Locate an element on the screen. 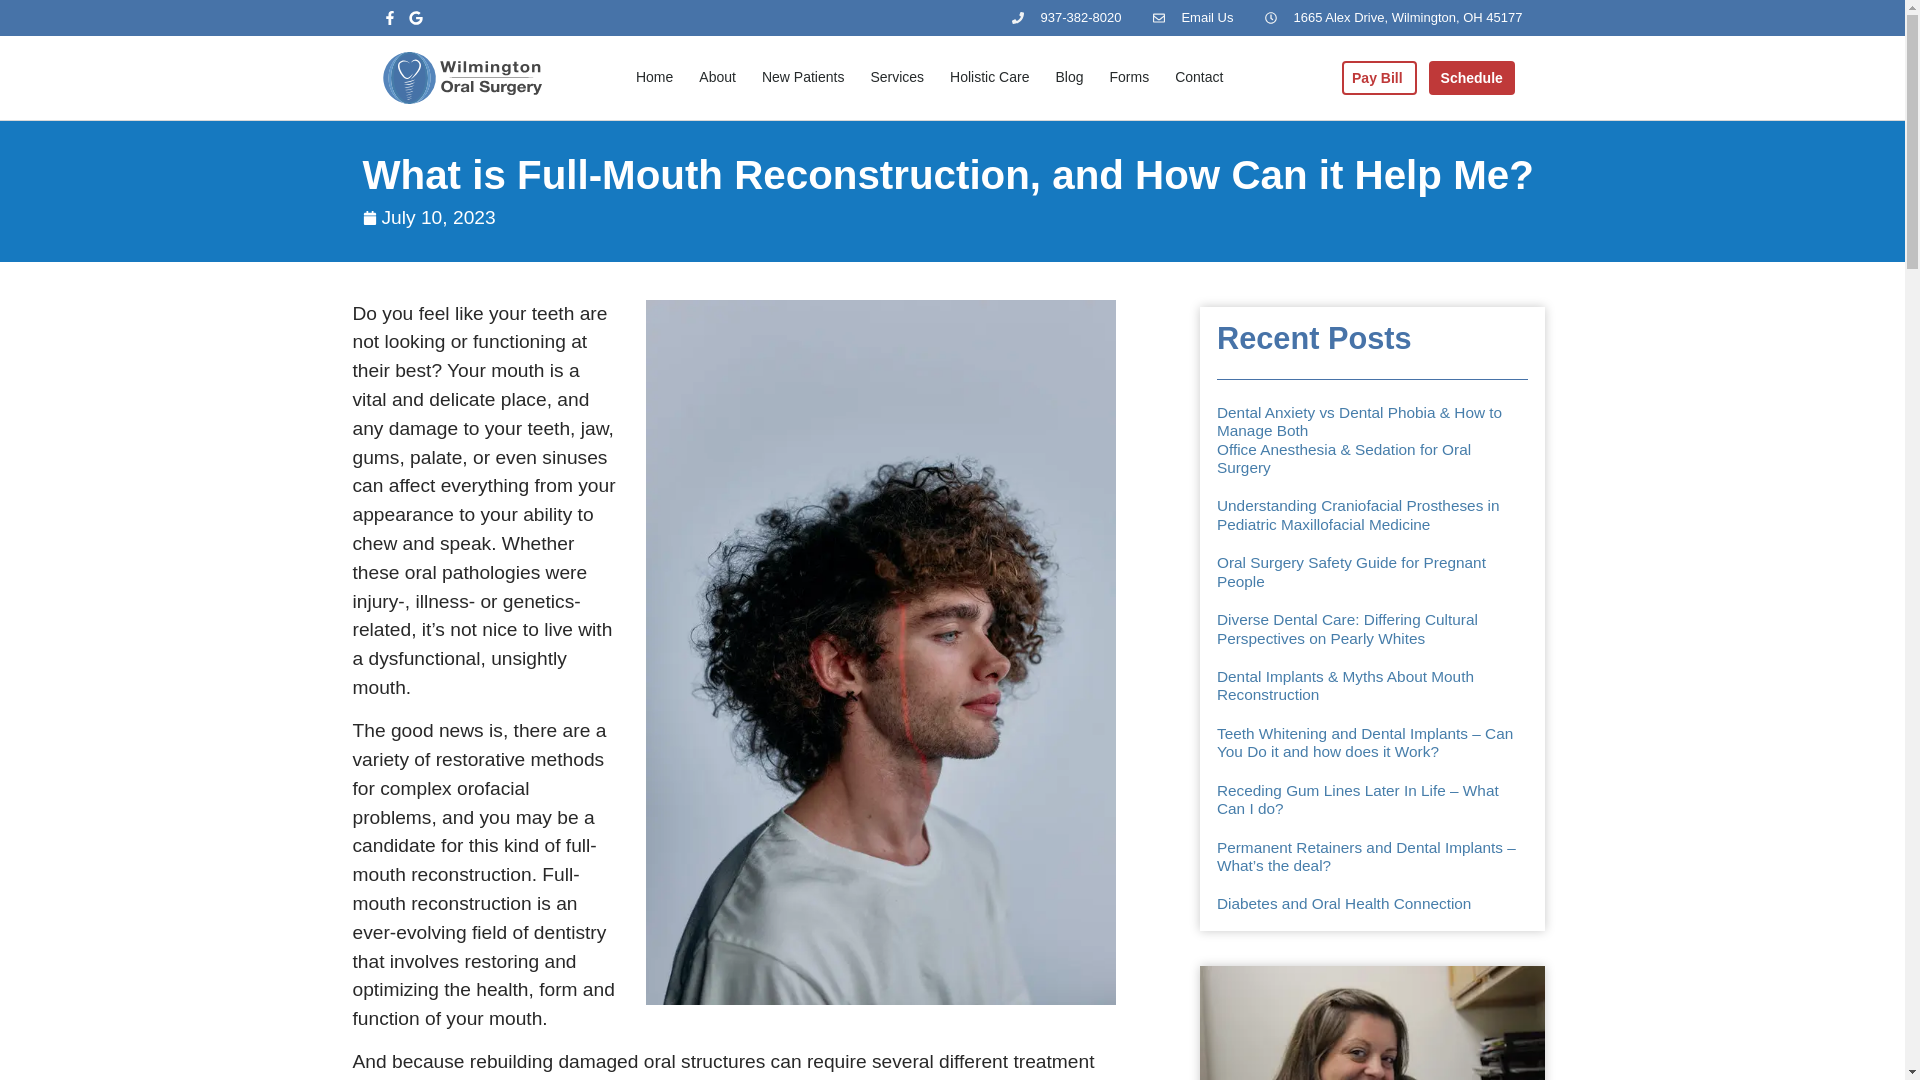 The width and height of the screenshot is (1920, 1080). Holistic Care is located at coordinates (990, 78).